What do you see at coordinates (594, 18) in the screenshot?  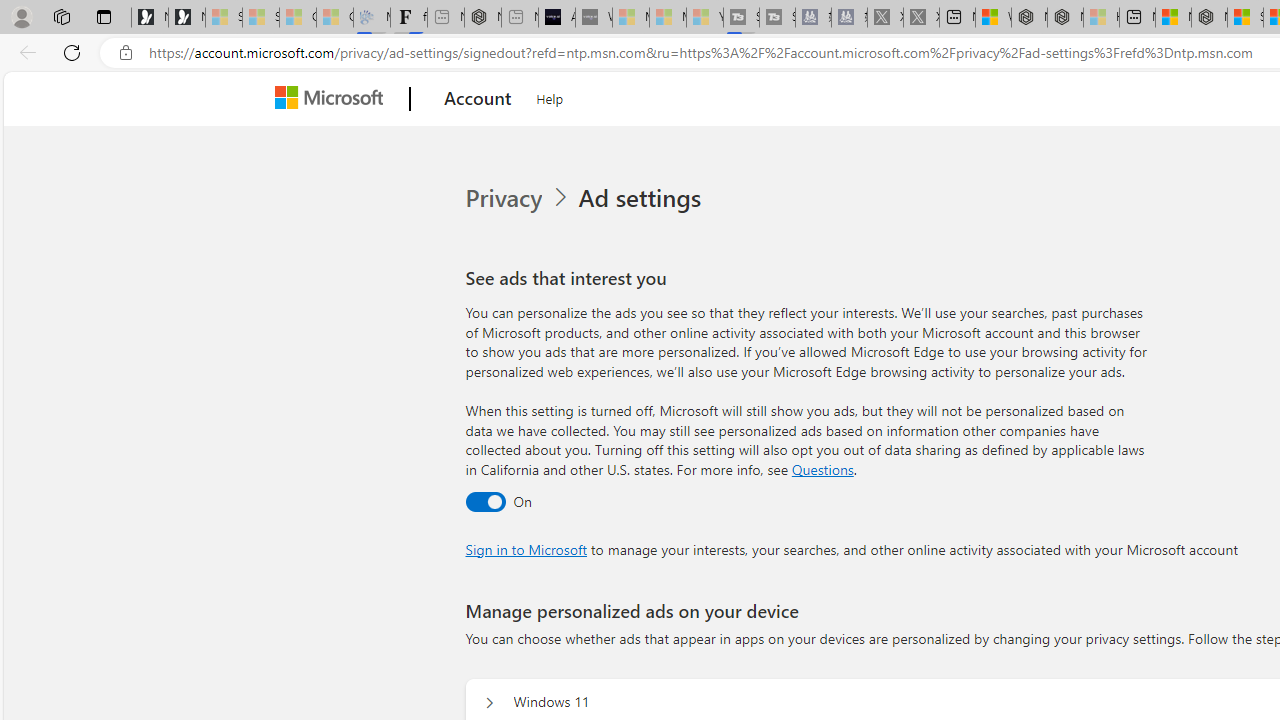 I see `What's the best AI voice generator? - voice.ai - Sleeping` at bounding box center [594, 18].